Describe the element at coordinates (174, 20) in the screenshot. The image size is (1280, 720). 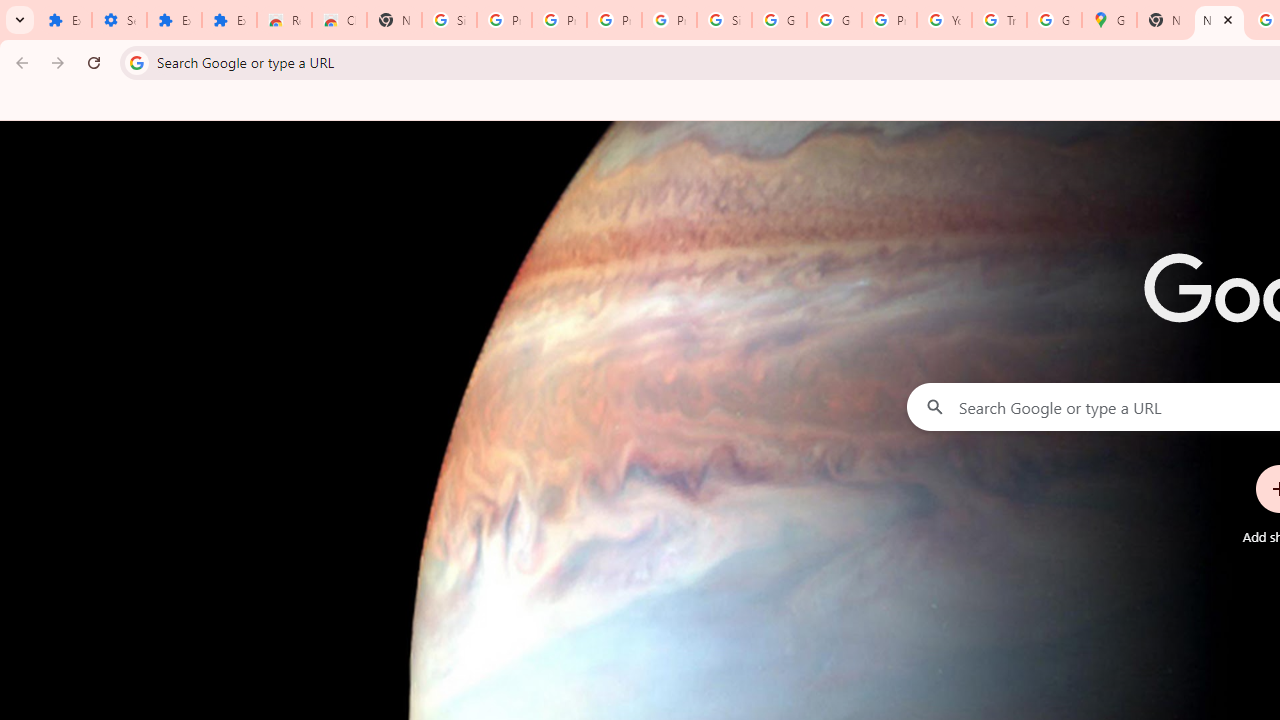
I see `Extensions` at that location.